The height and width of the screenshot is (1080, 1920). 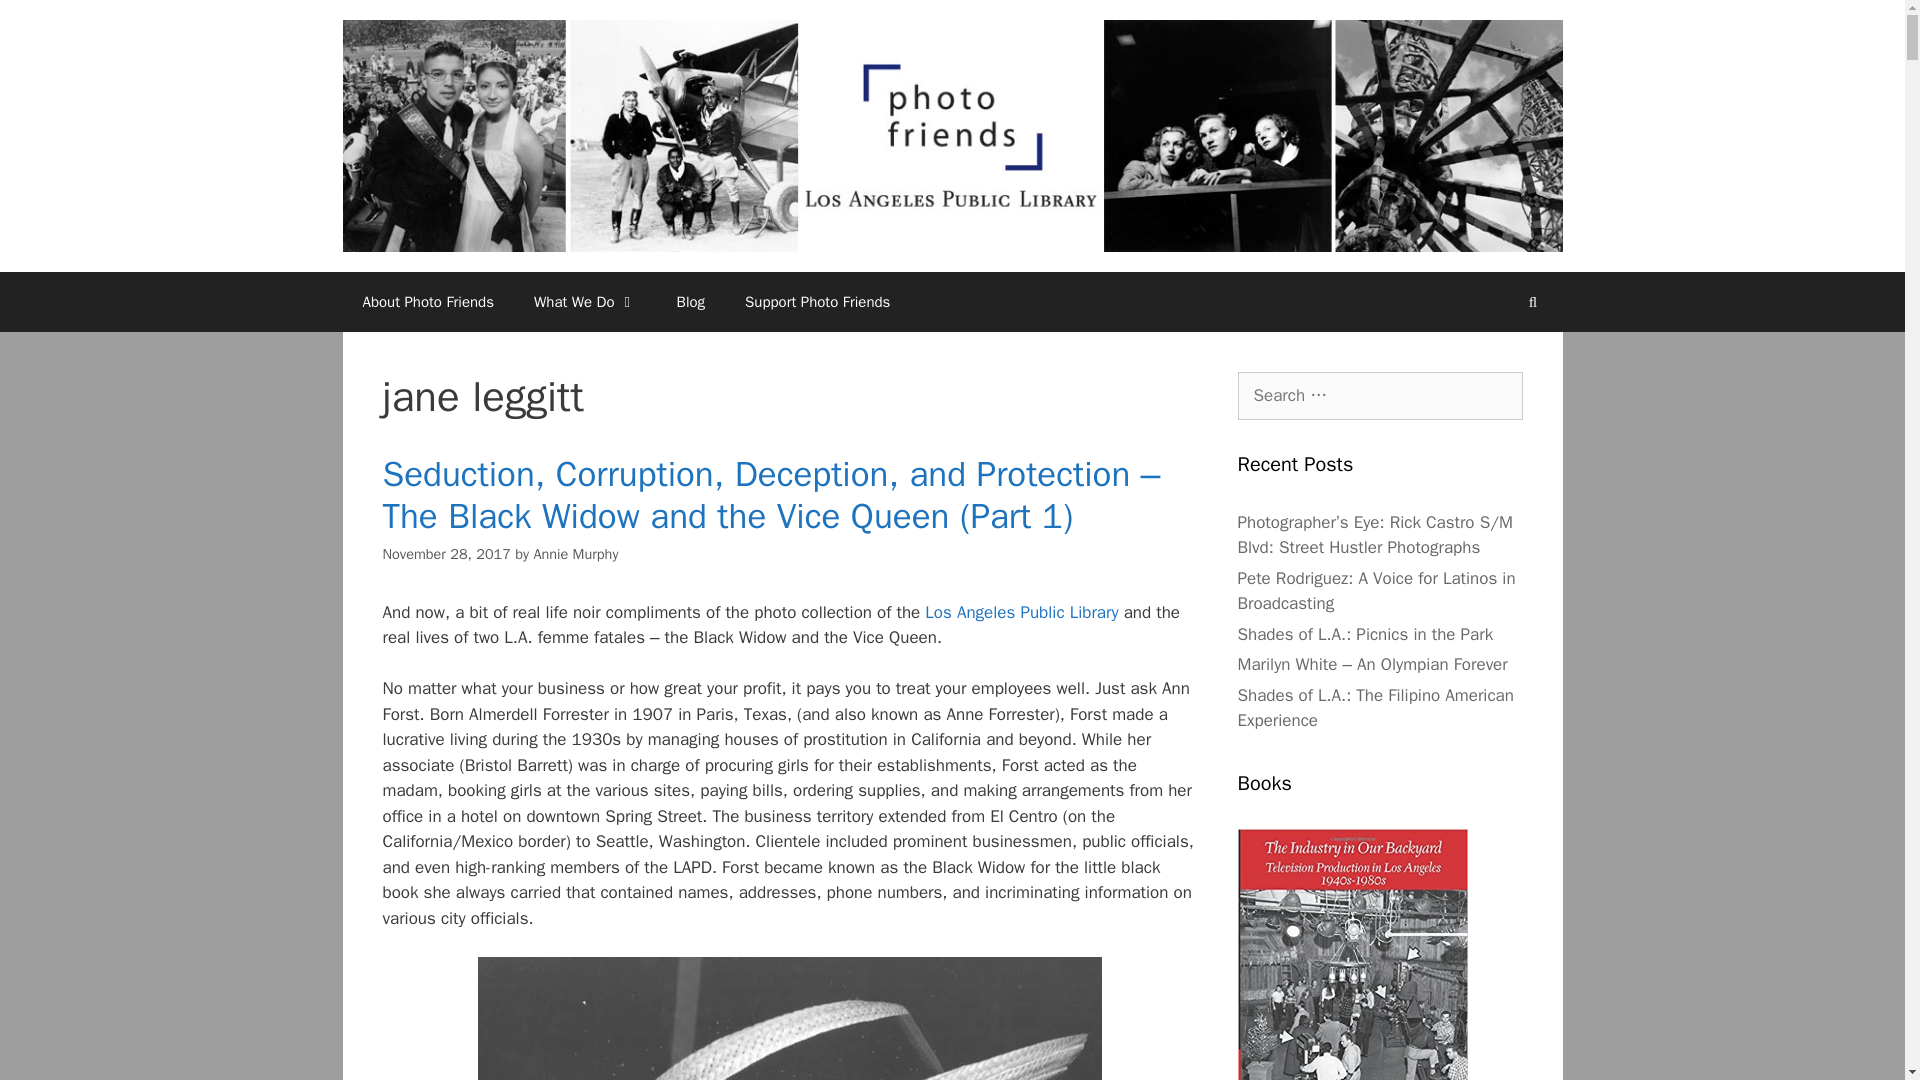 What do you see at coordinates (585, 302) in the screenshot?
I see `What We Do` at bounding box center [585, 302].